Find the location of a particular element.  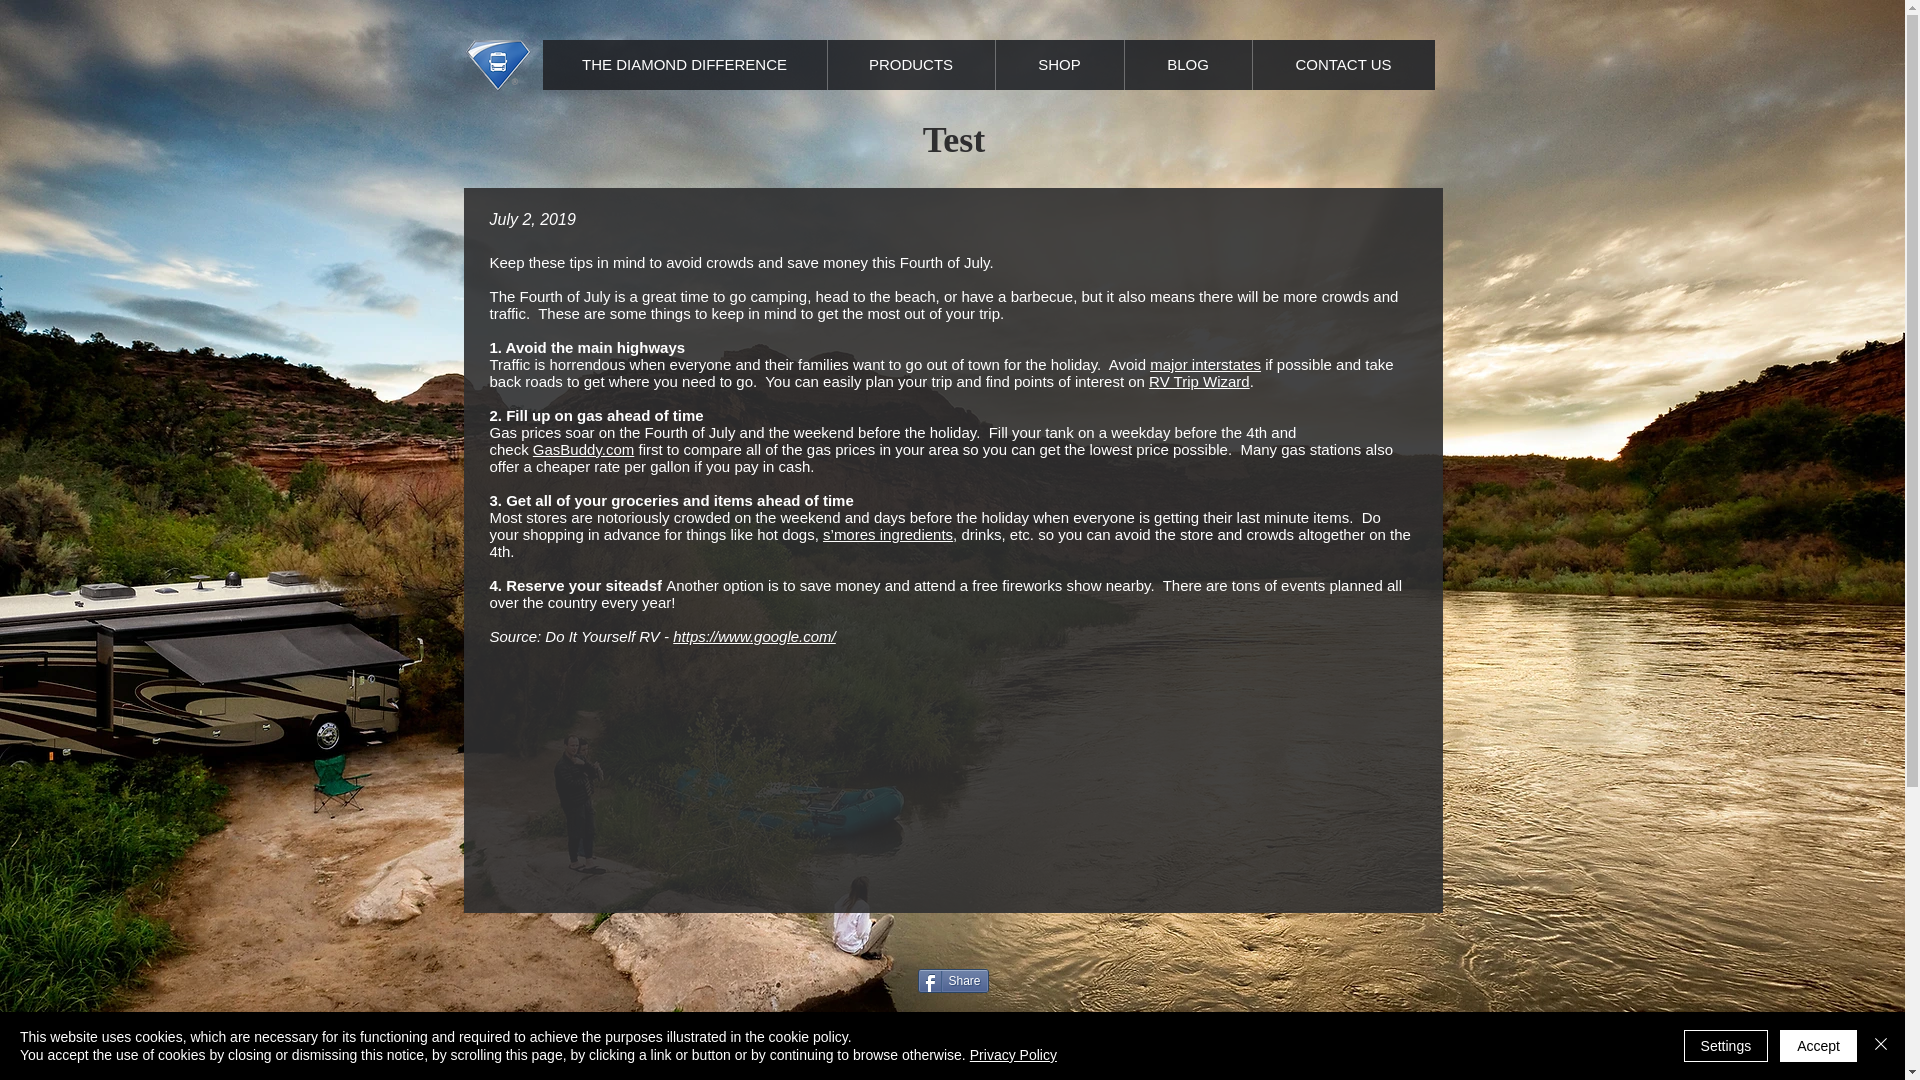

GasBuddy.com is located at coordinates (583, 448).